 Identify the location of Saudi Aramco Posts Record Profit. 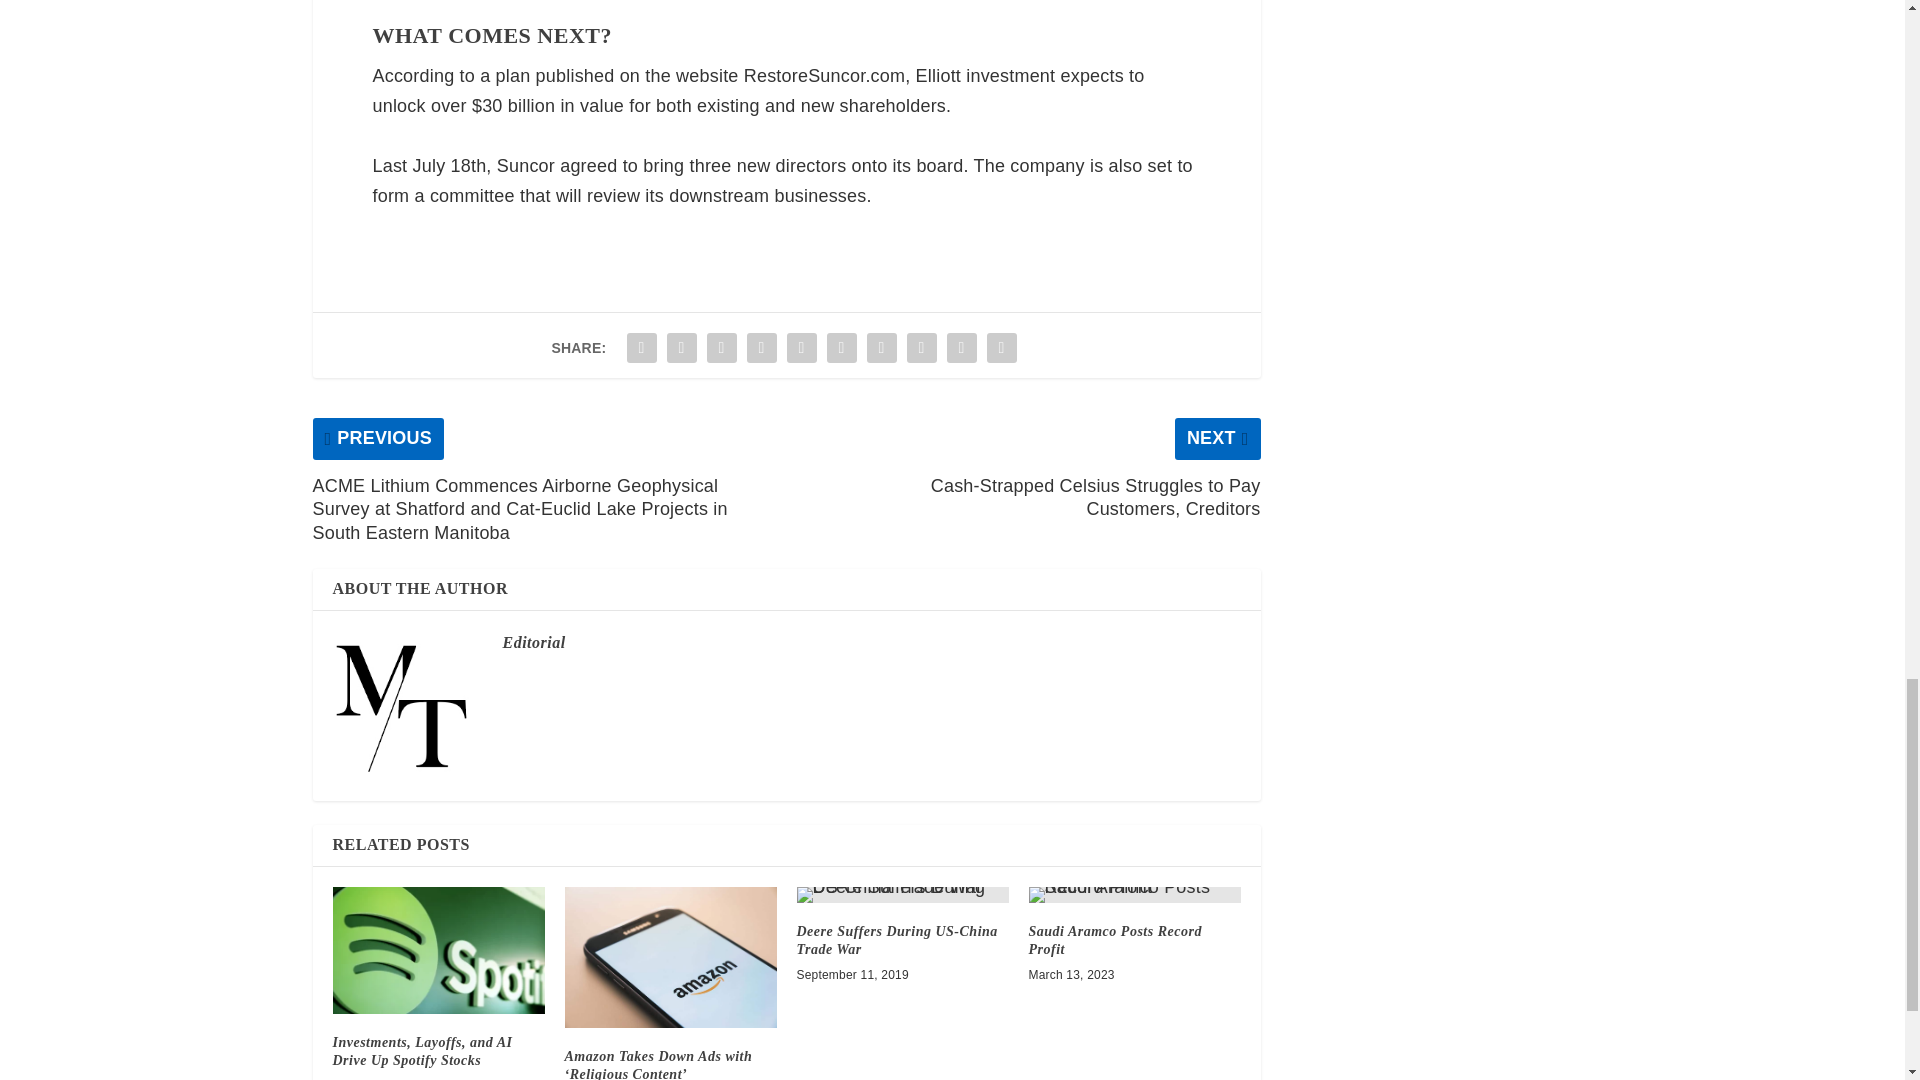
(1114, 940).